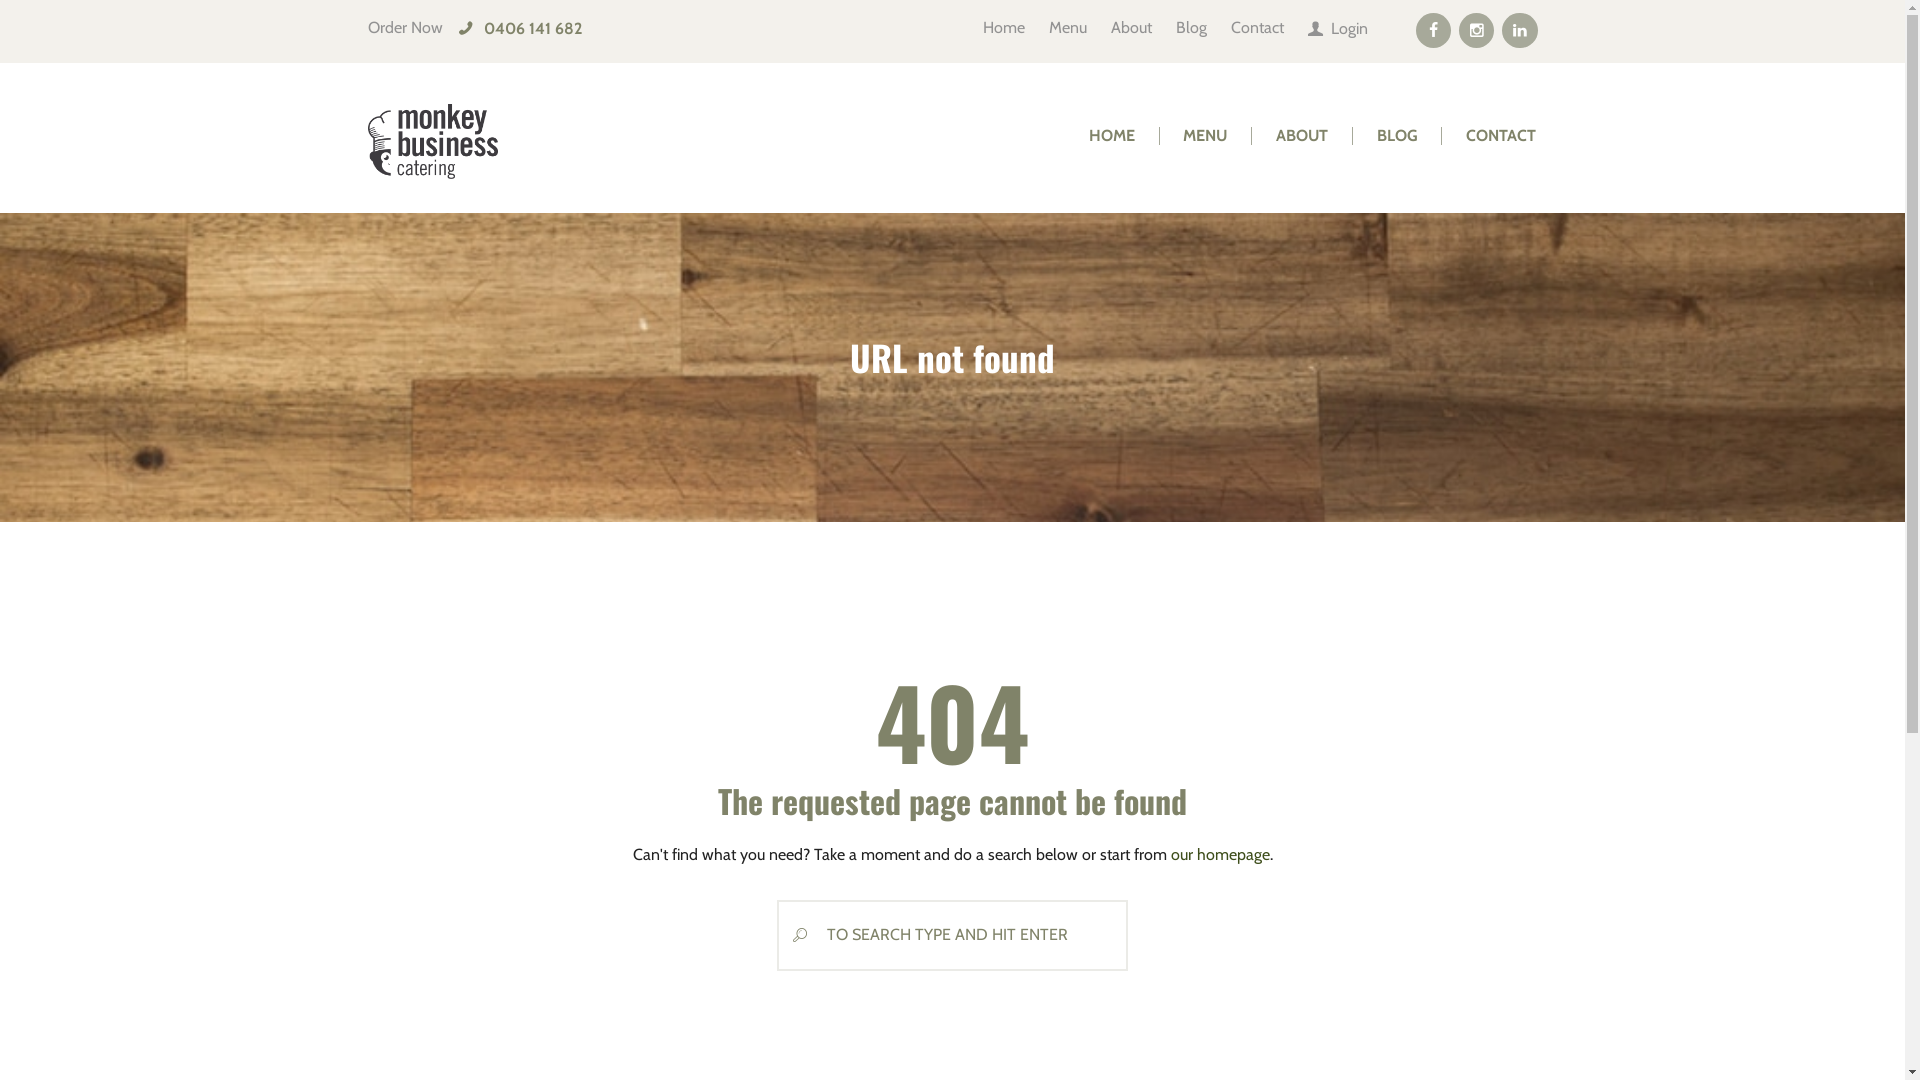  What do you see at coordinates (1338, 21) in the screenshot?
I see `Login` at bounding box center [1338, 21].